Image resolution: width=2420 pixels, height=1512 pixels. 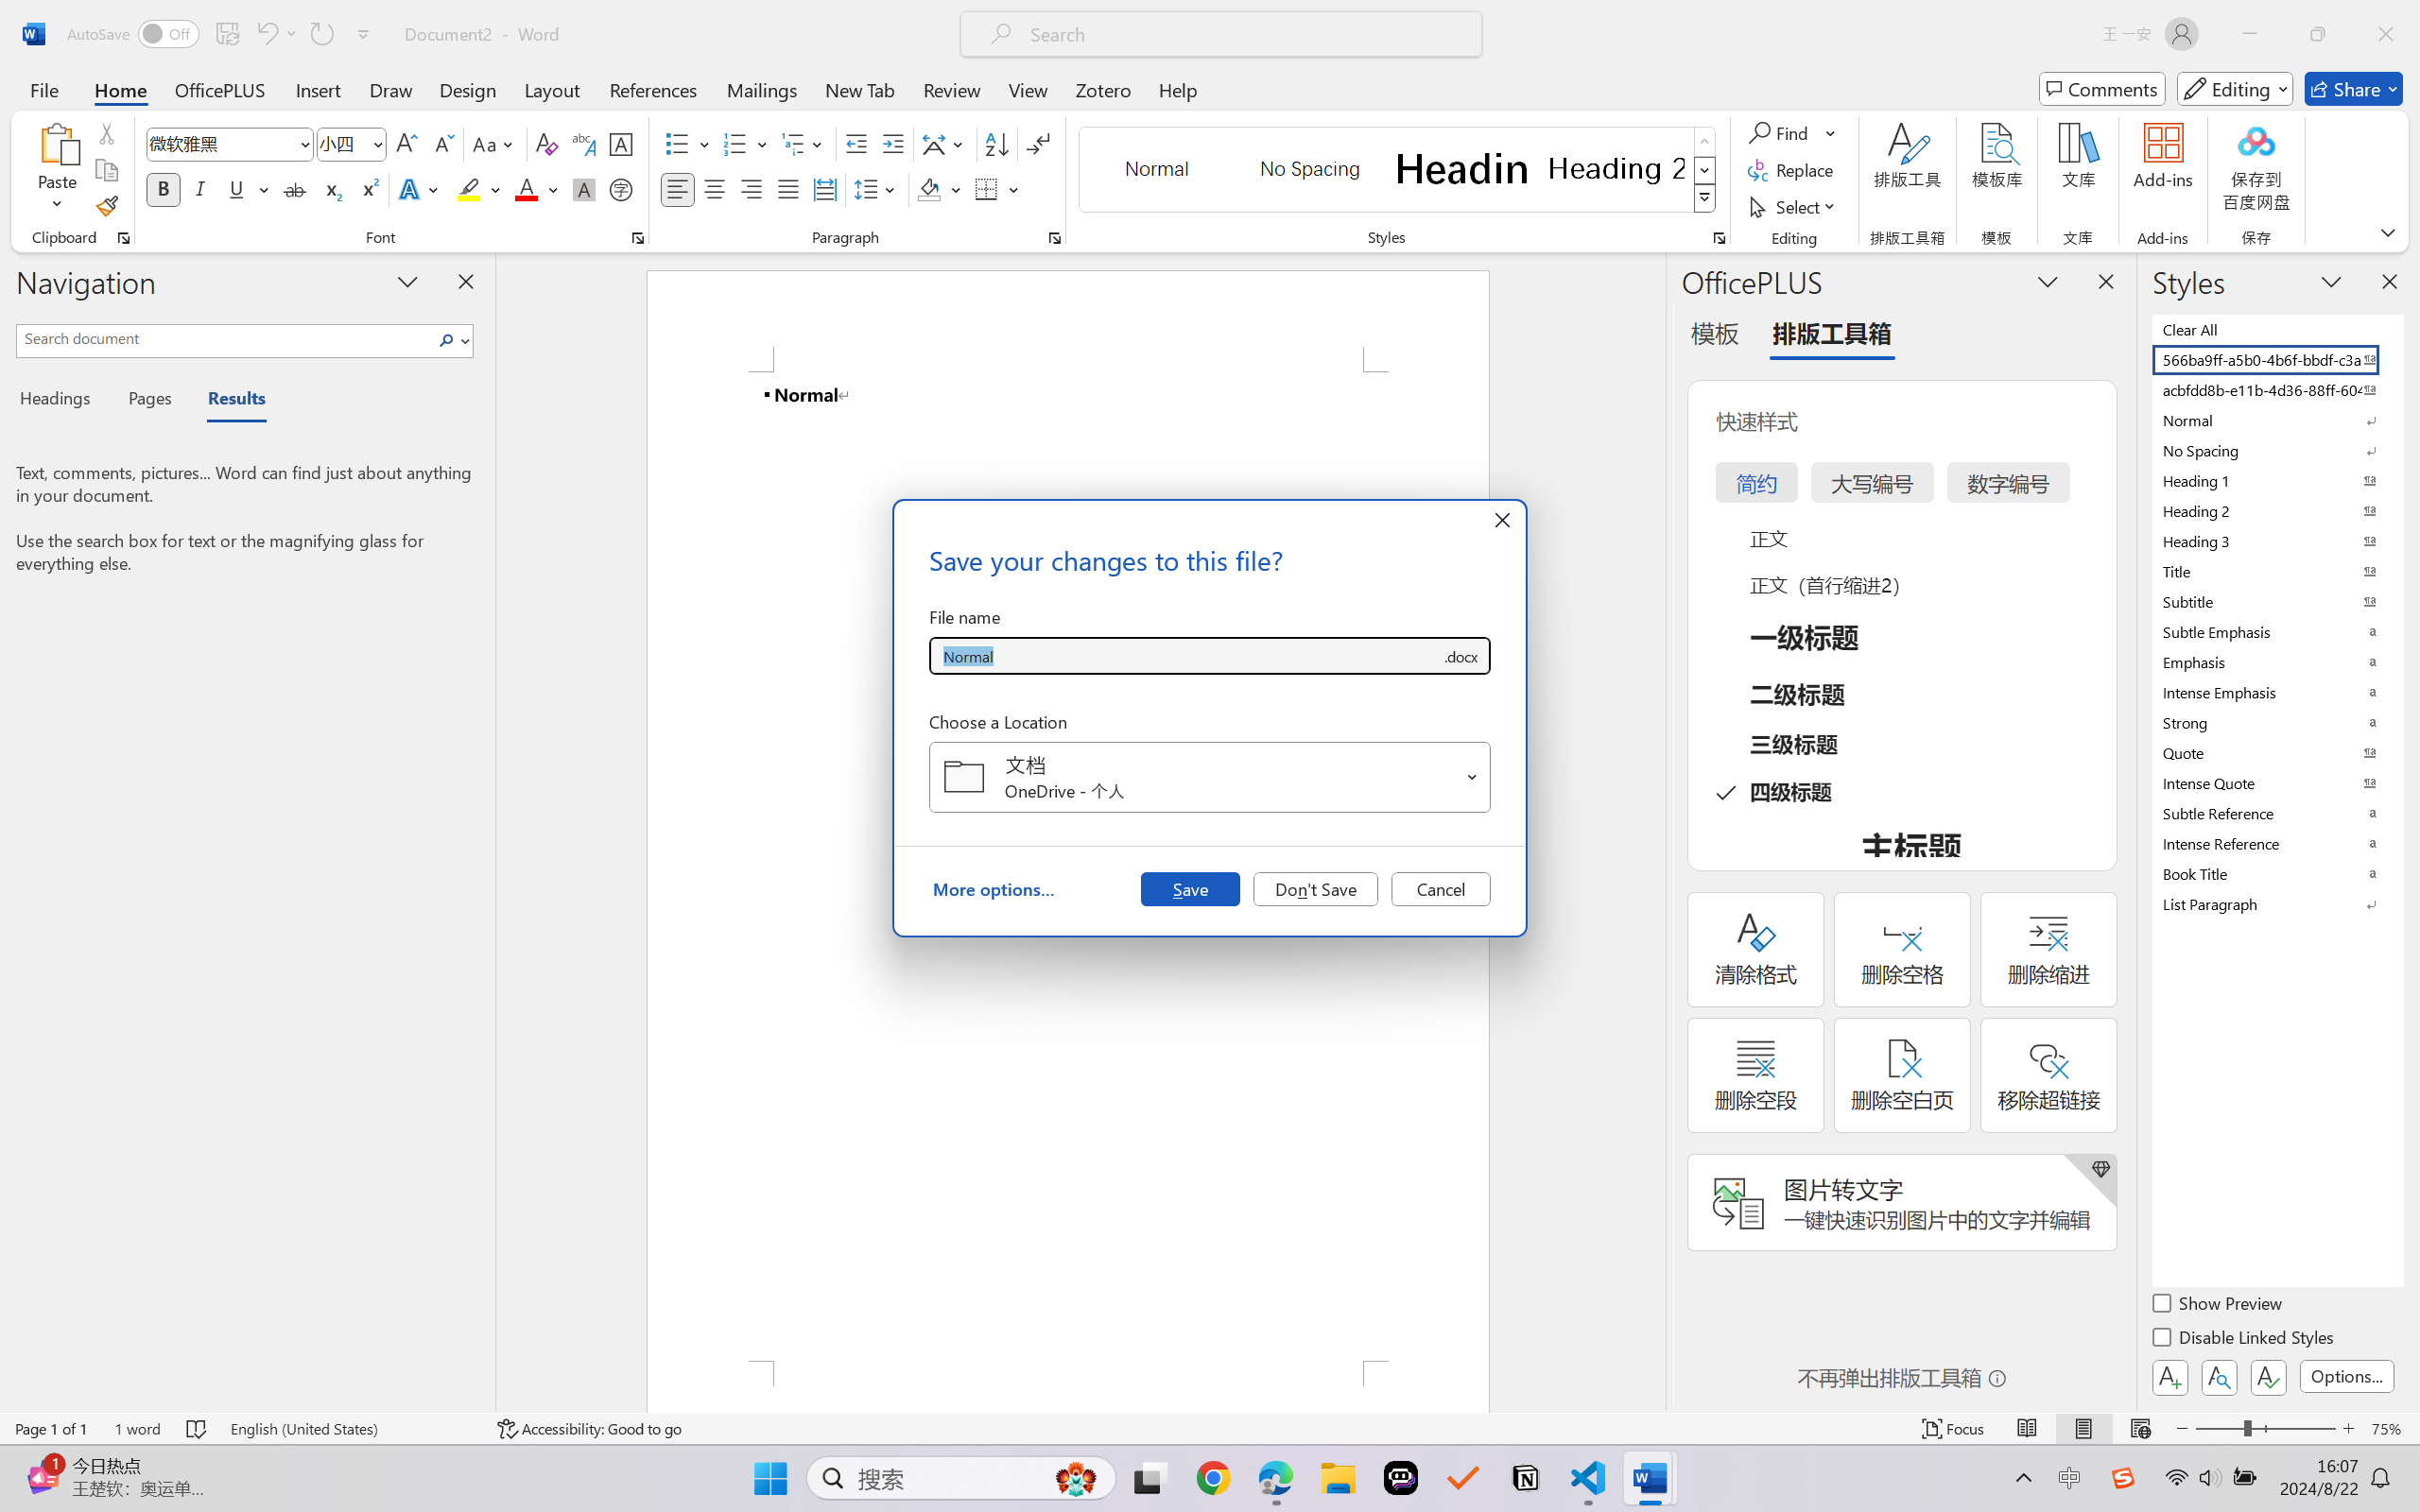 What do you see at coordinates (58, 170) in the screenshot?
I see `Paste` at bounding box center [58, 170].